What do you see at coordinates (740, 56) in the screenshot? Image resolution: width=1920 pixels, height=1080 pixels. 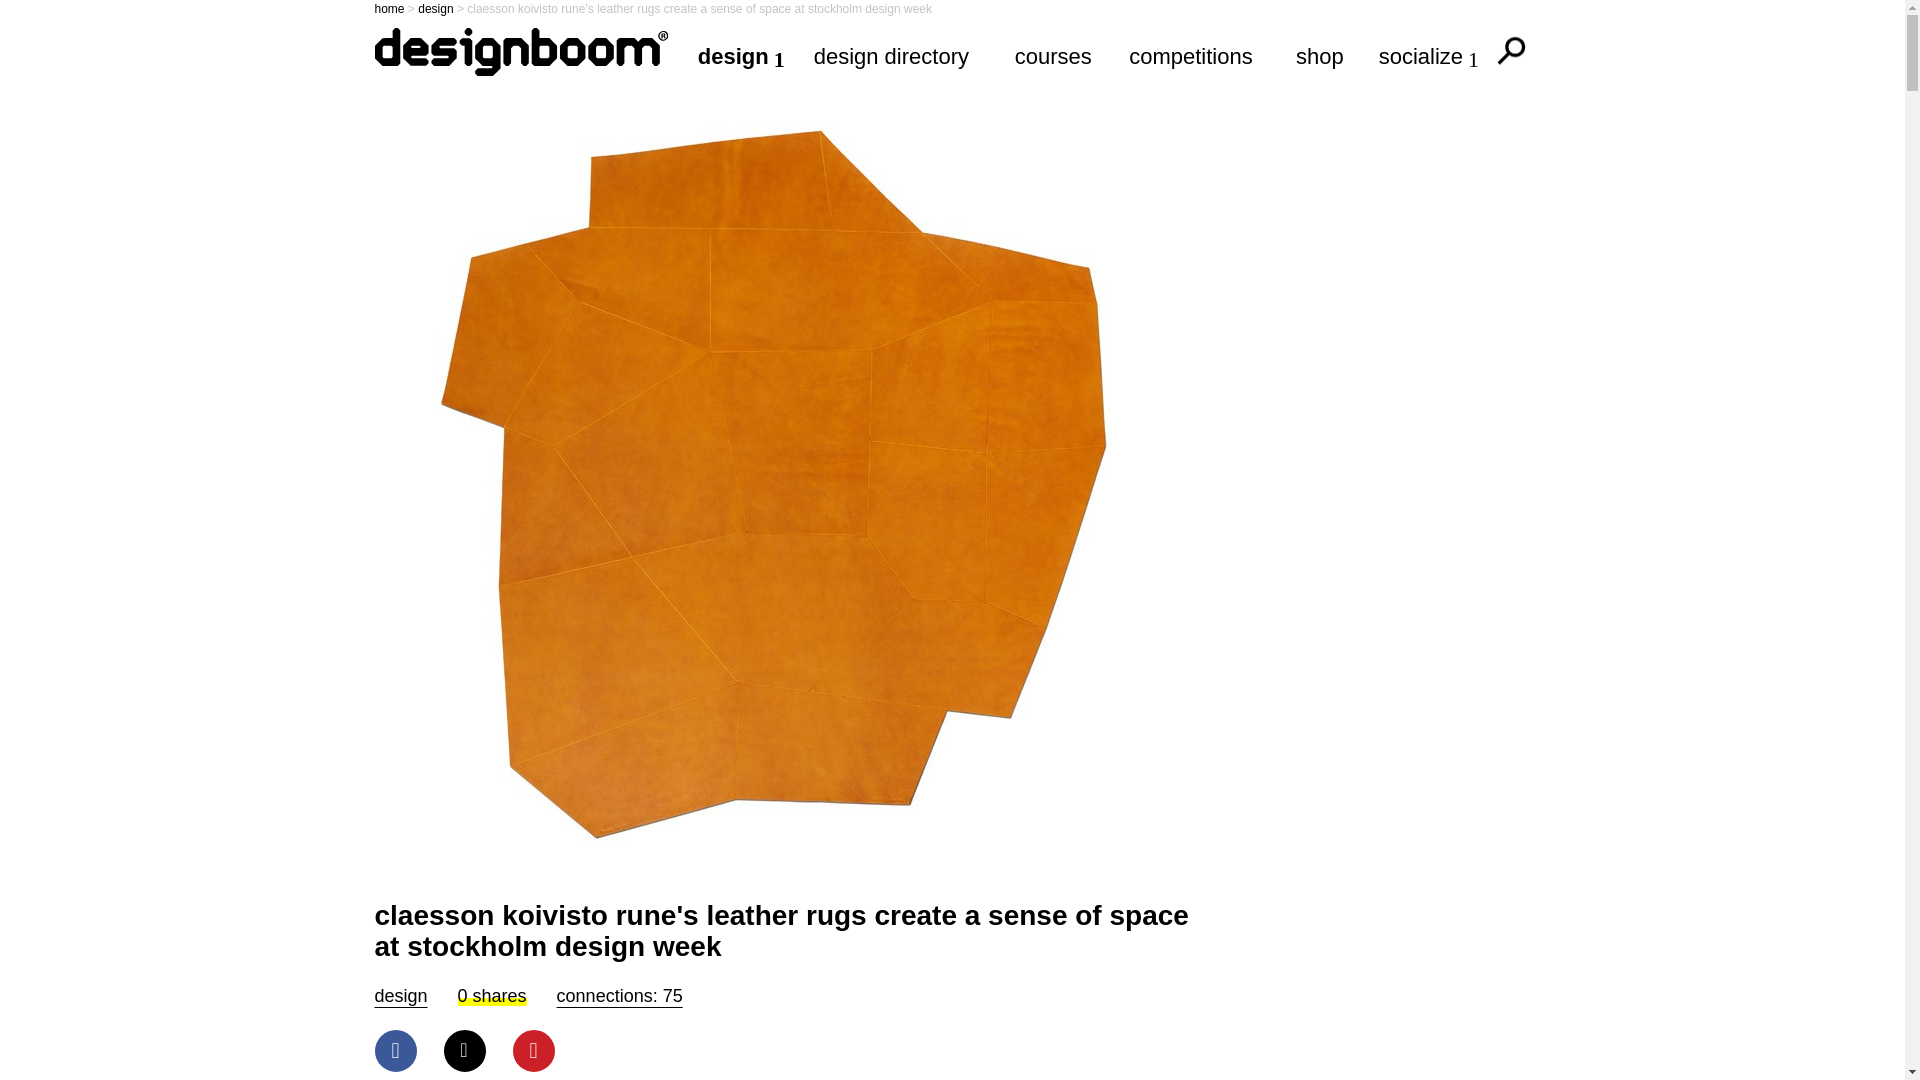 I see `design` at bounding box center [740, 56].